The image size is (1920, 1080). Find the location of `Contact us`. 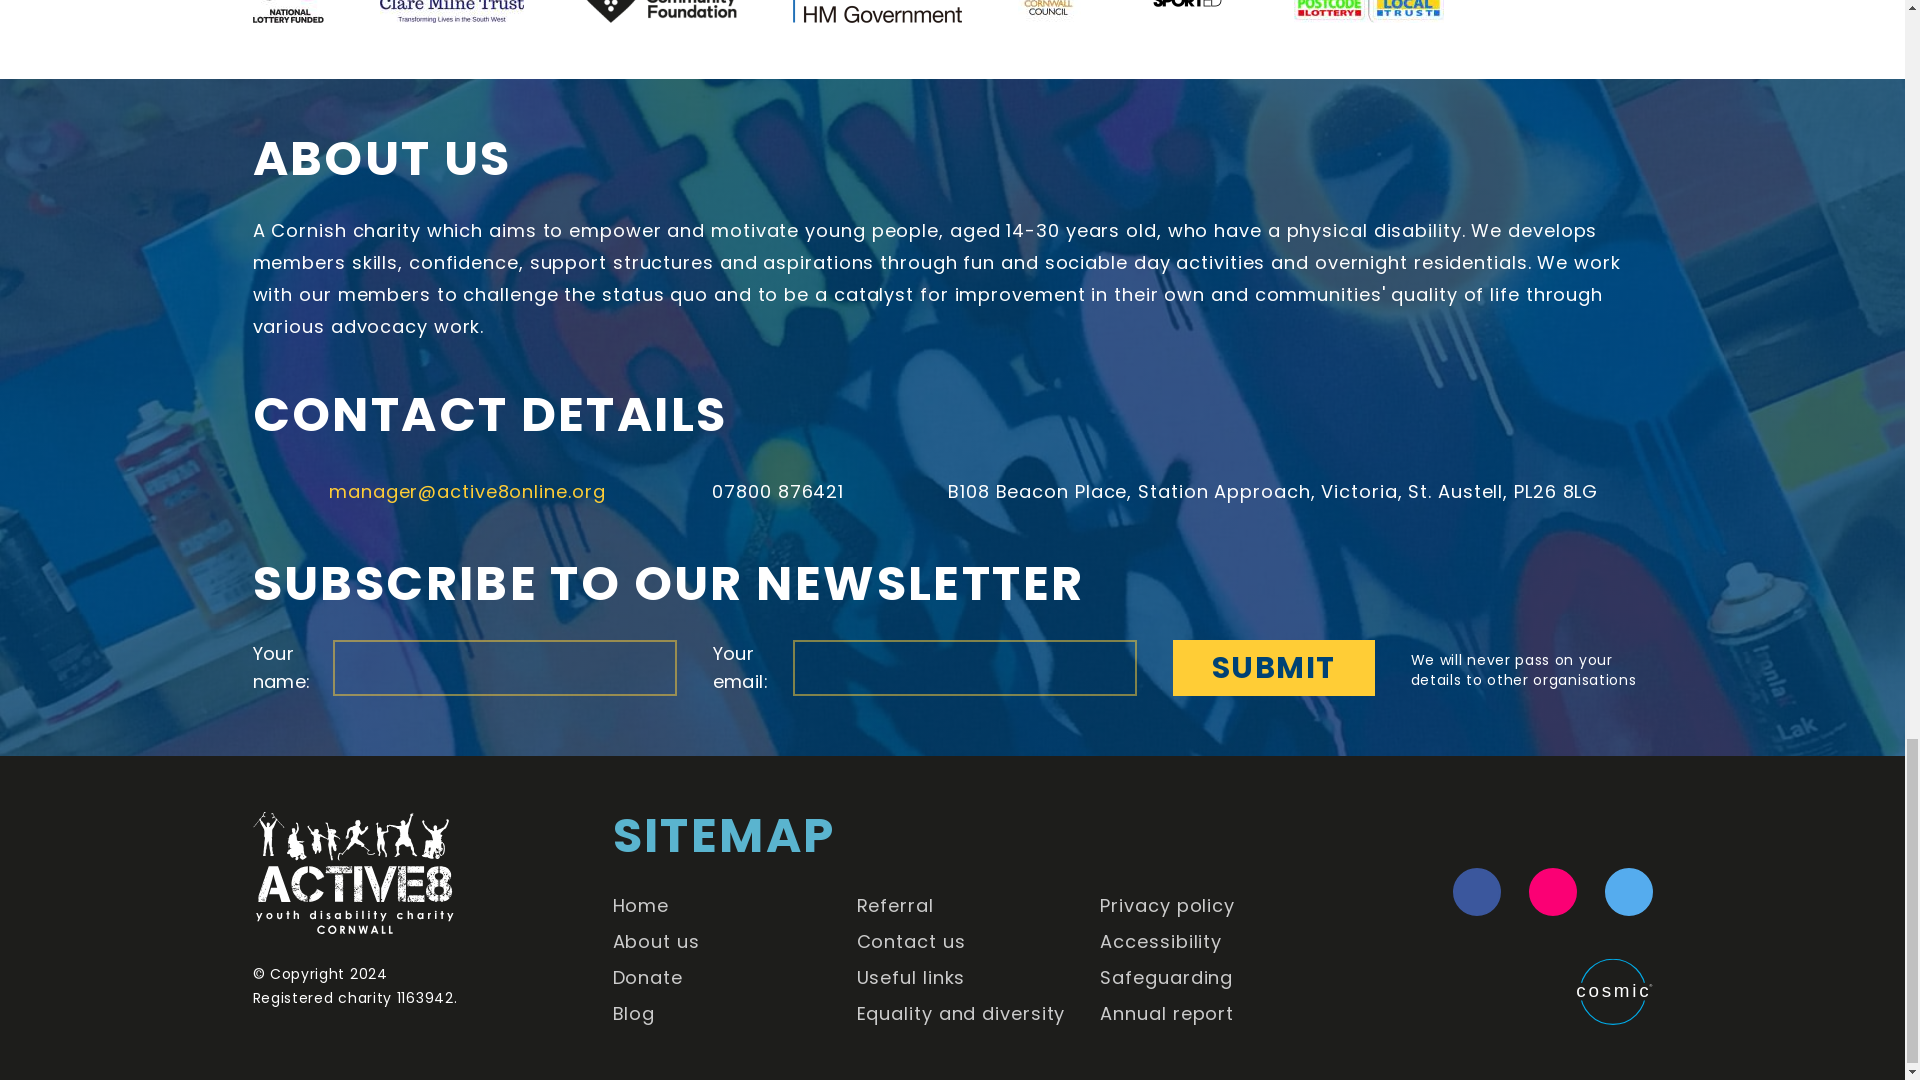

Contact us is located at coordinates (910, 940).